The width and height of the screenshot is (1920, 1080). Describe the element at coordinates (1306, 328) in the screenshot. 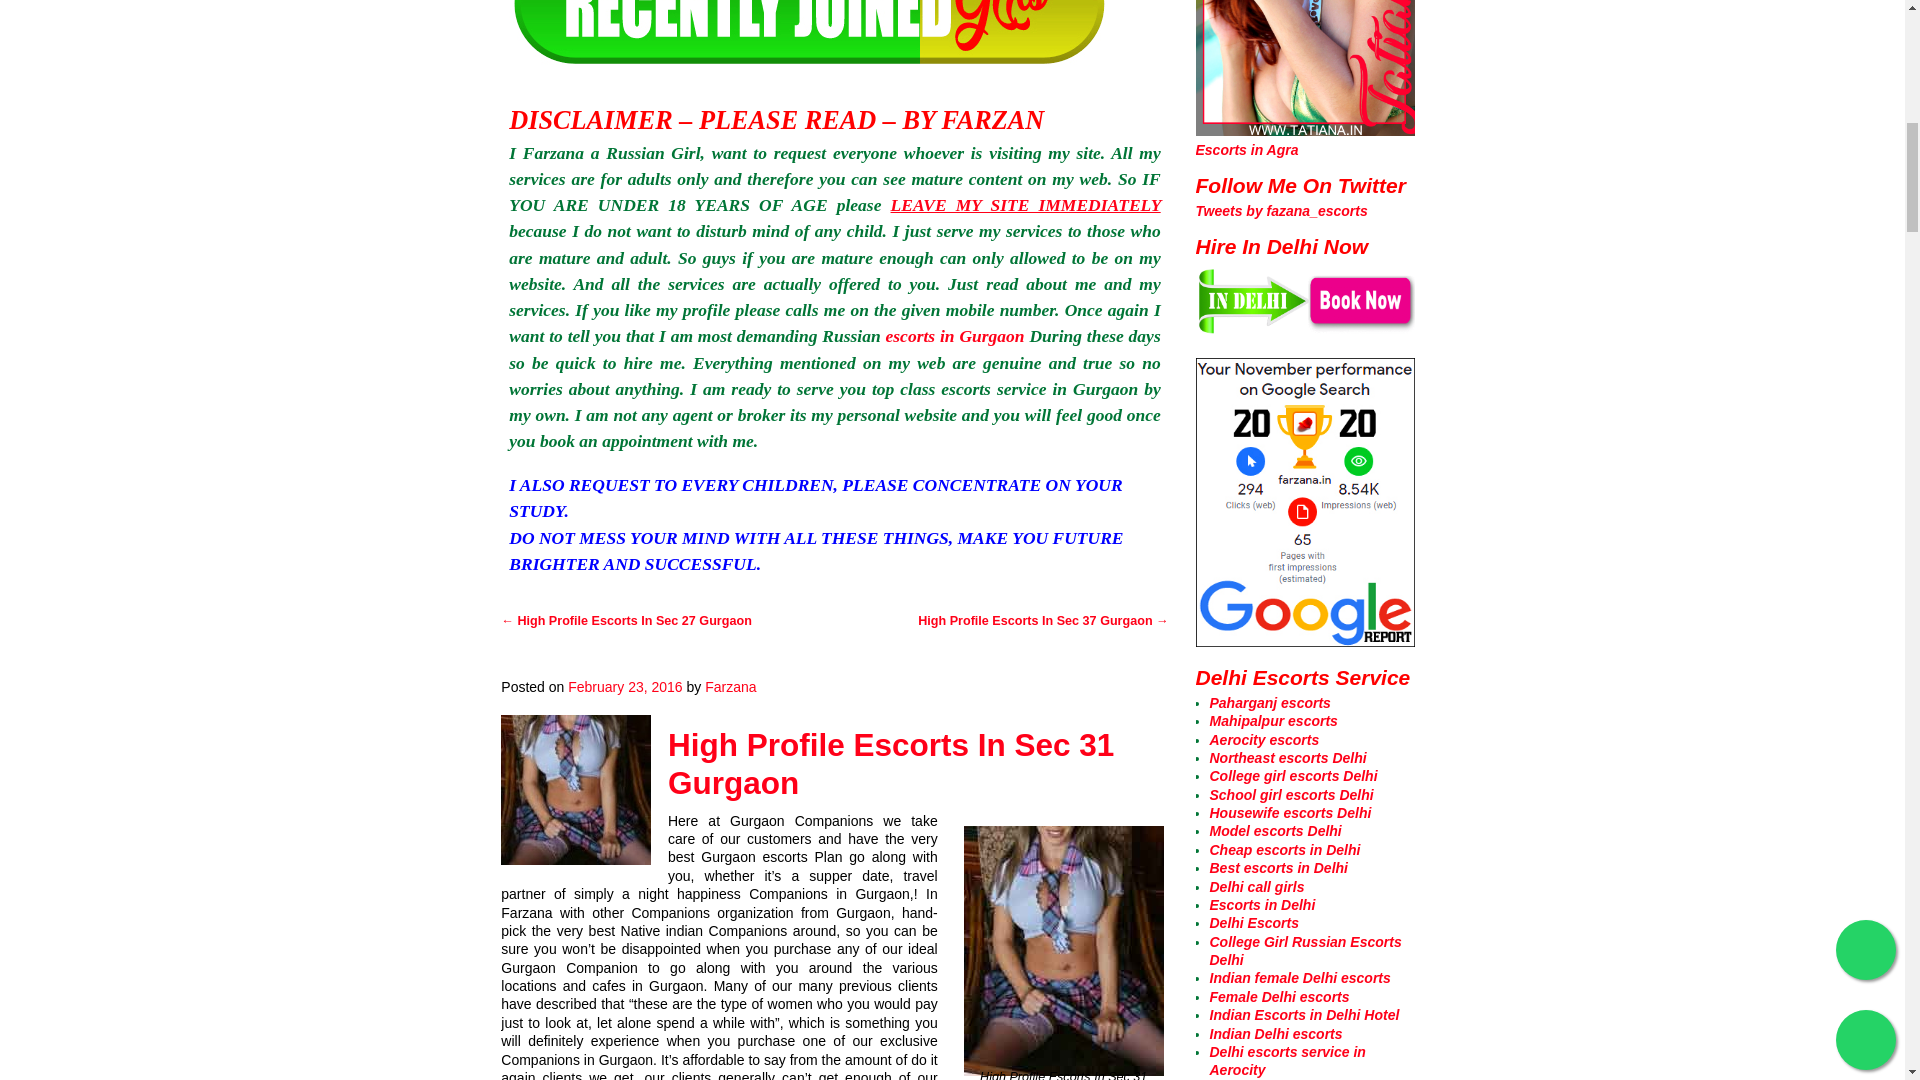

I see `Book Russian Girl in Delhi Now` at that location.